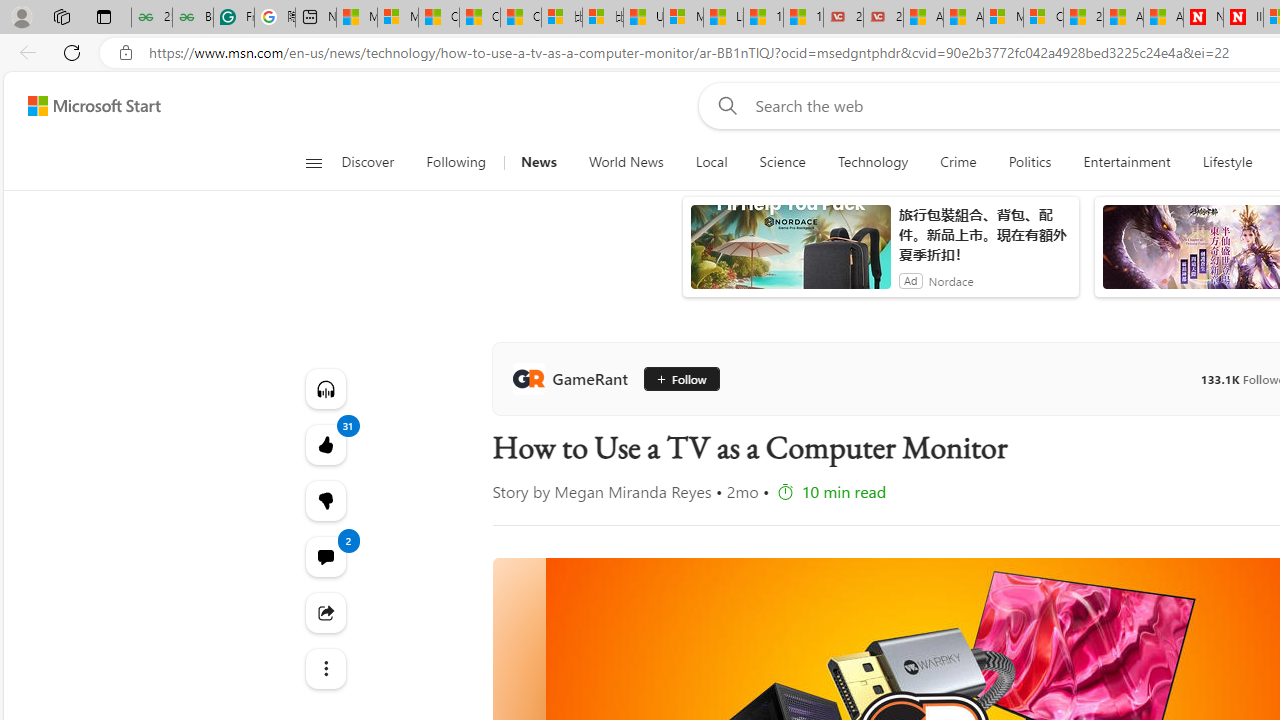 This screenshot has width=1280, height=720. What do you see at coordinates (712, 162) in the screenshot?
I see `Local` at bounding box center [712, 162].